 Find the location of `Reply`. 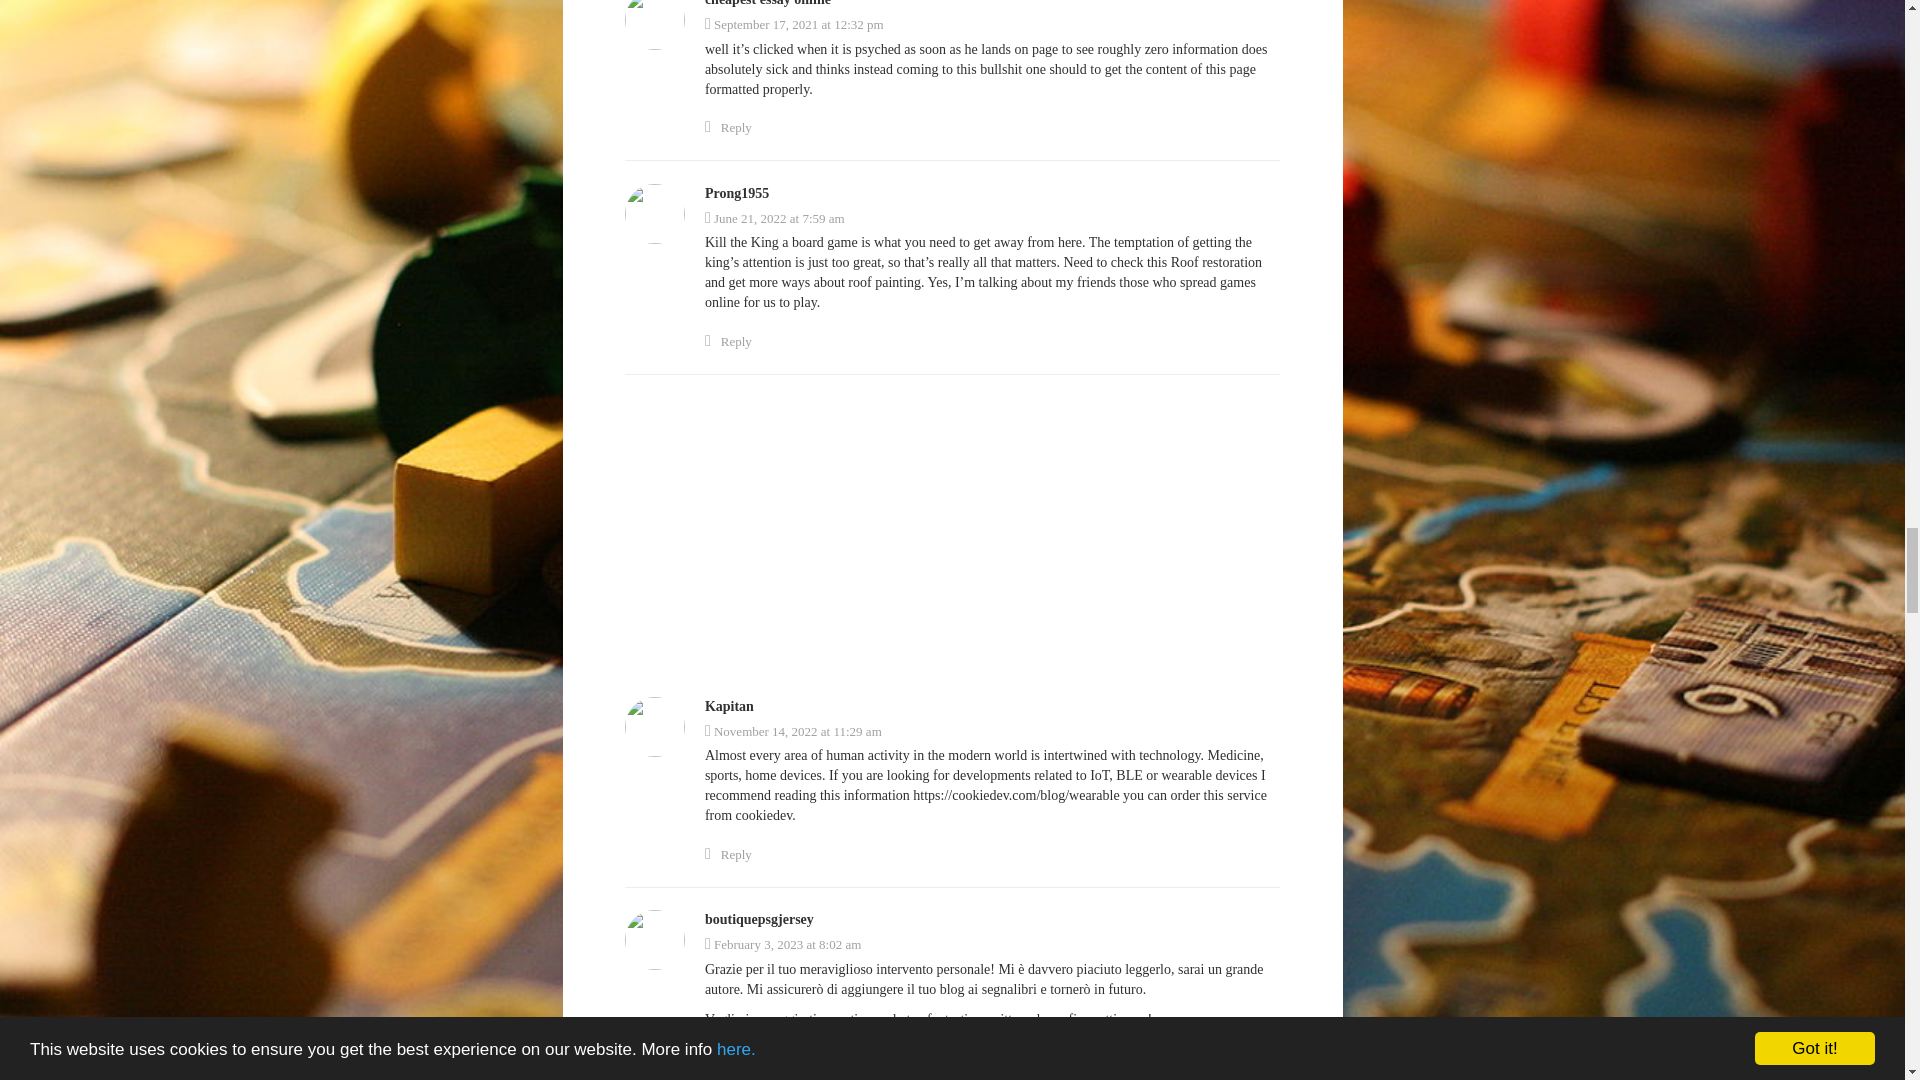

Reply is located at coordinates (728, 128).